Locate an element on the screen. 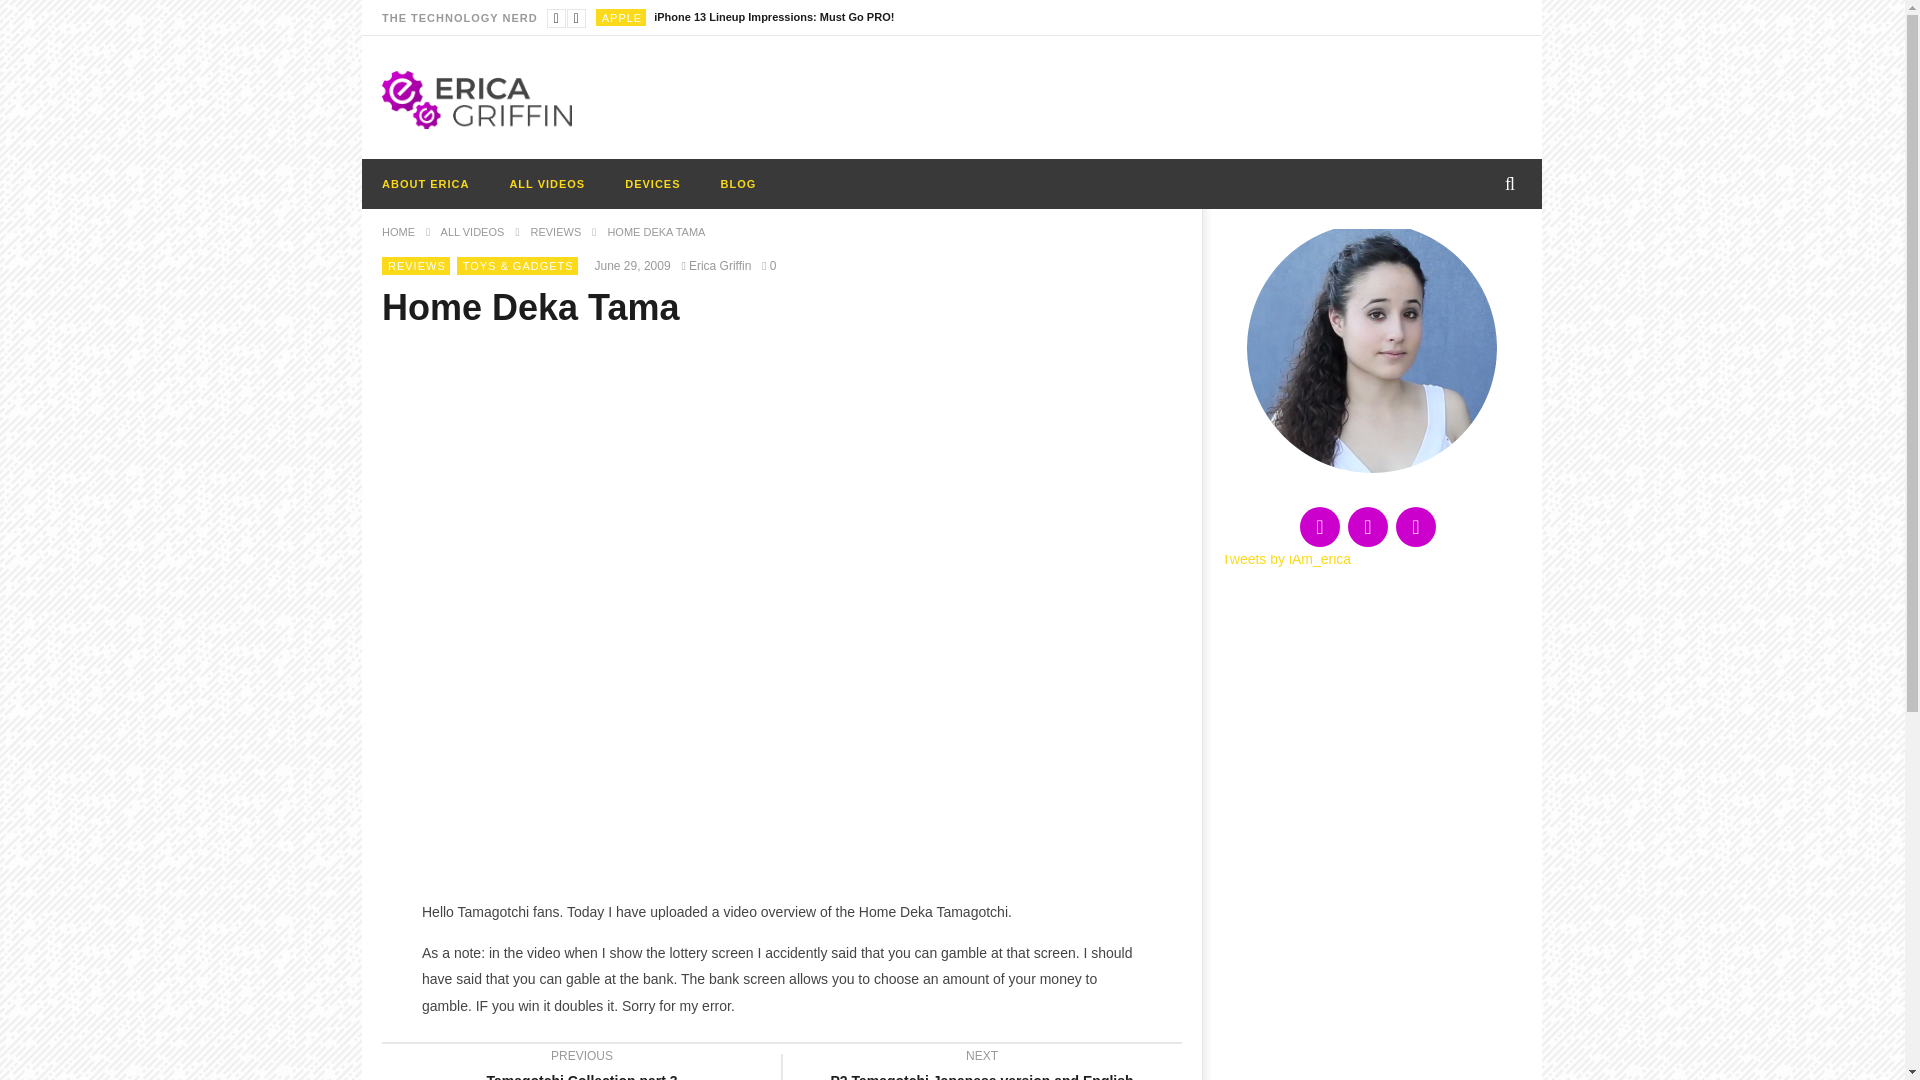 The image size is (1920, 1080). search is located at coordinates (622, 17).